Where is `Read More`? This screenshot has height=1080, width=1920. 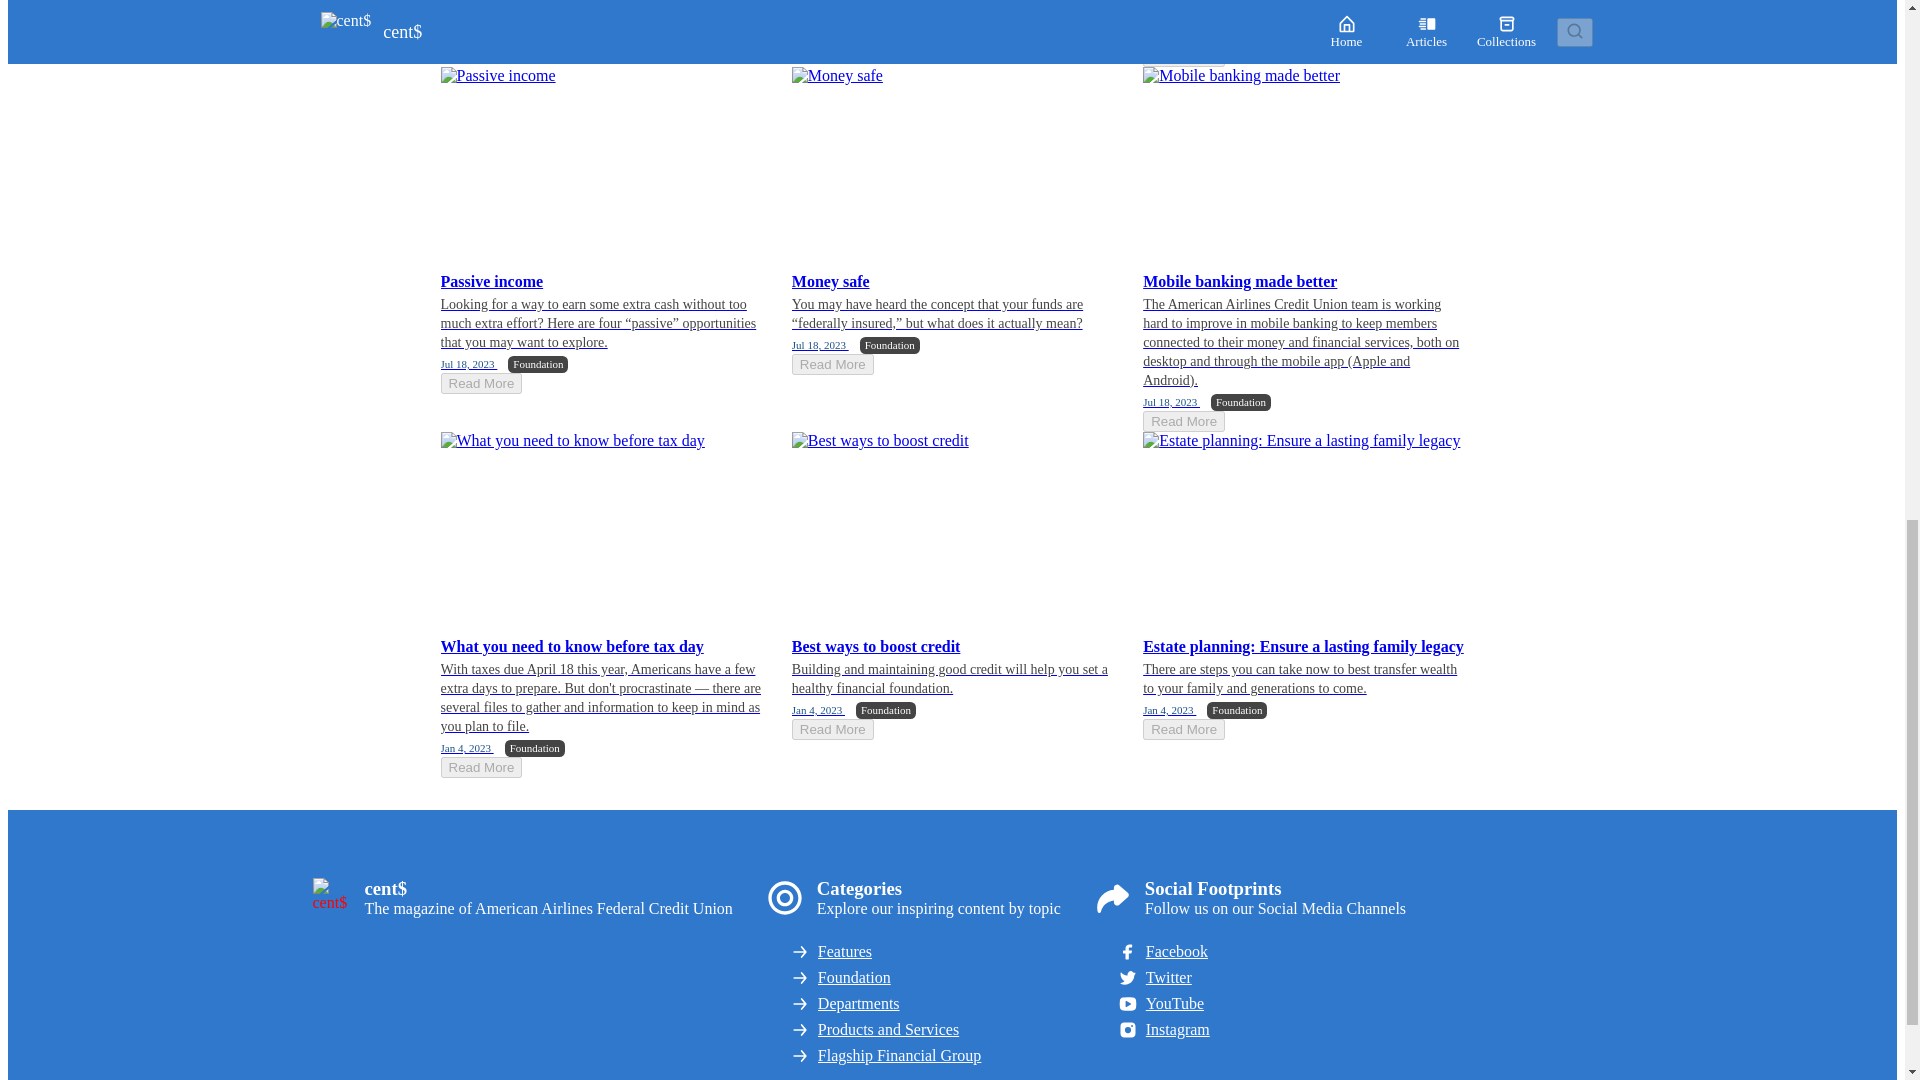
Read More is located at coordinates (1183, 729).